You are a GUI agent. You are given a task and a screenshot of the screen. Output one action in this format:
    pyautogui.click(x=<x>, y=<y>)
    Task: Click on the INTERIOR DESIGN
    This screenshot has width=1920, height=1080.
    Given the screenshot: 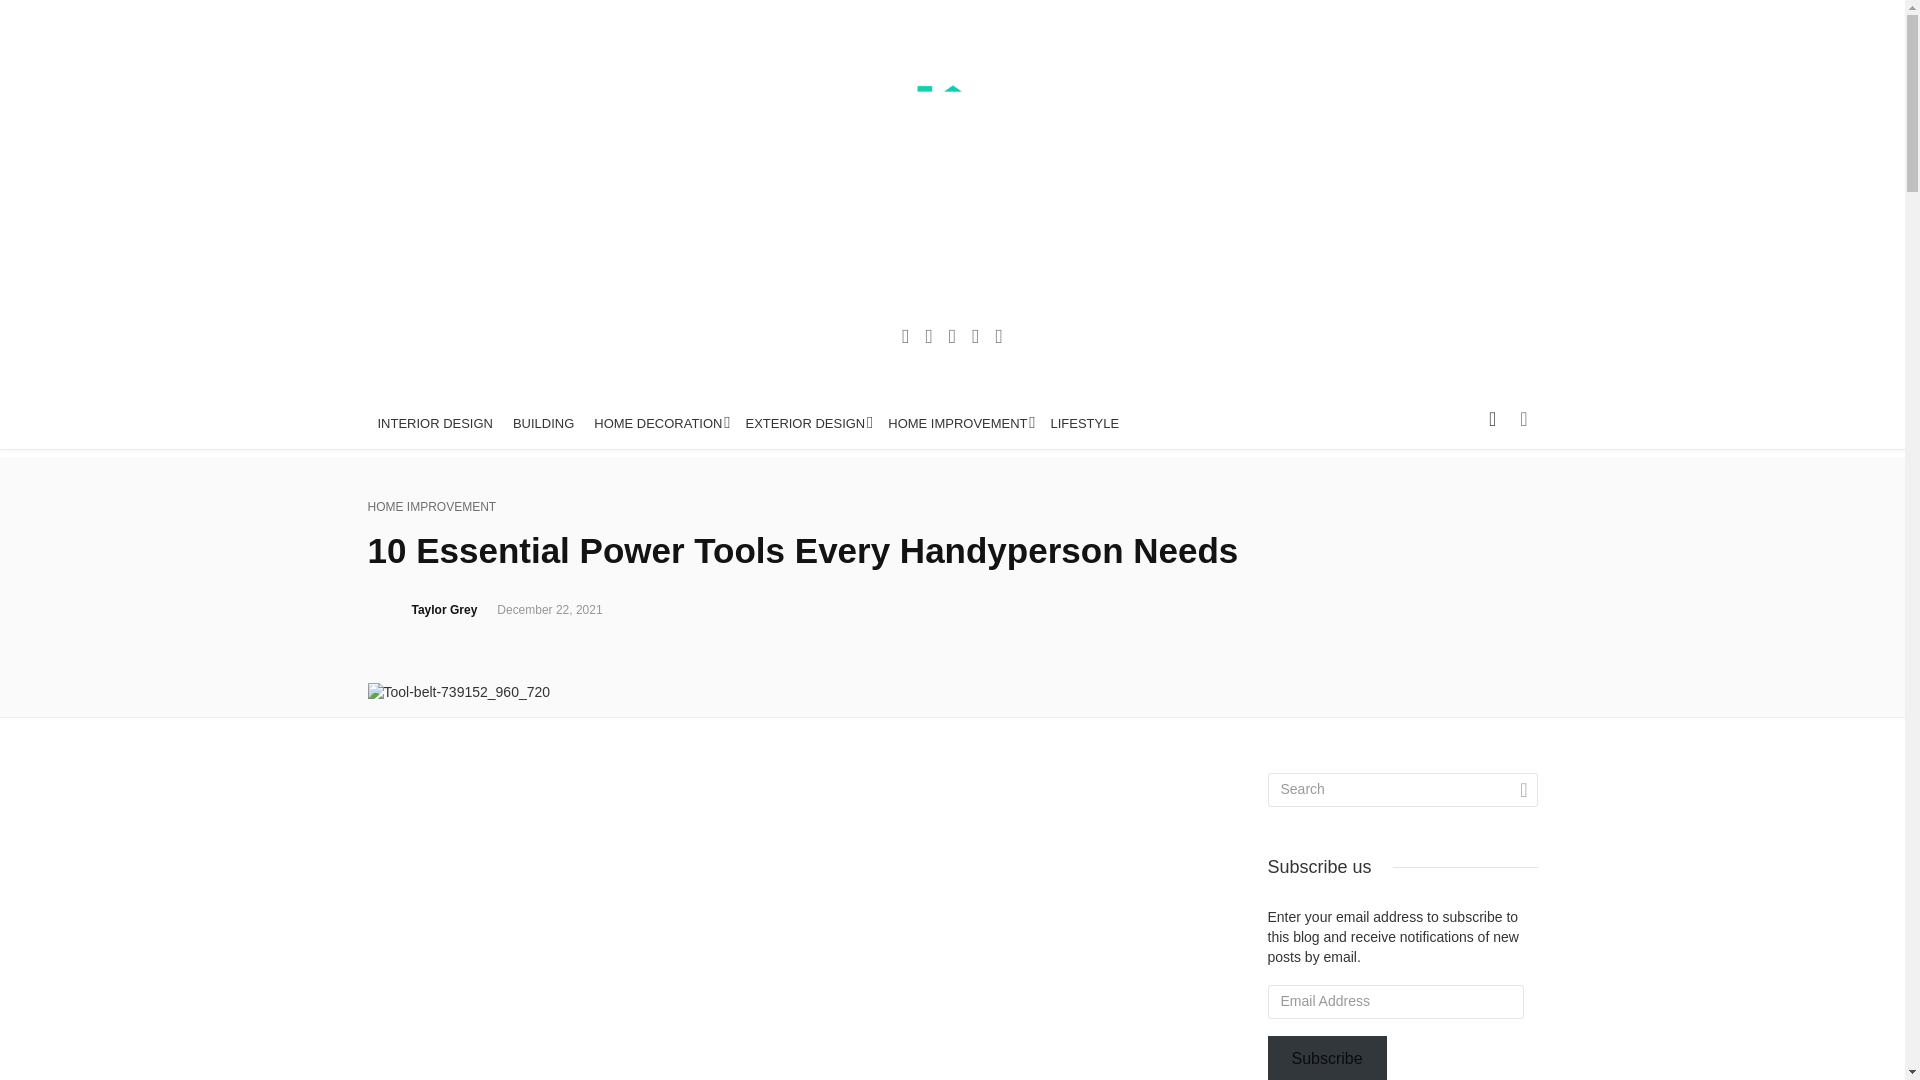 What is the action you would take?
    pyautogui.click(x=436, y=424)
    